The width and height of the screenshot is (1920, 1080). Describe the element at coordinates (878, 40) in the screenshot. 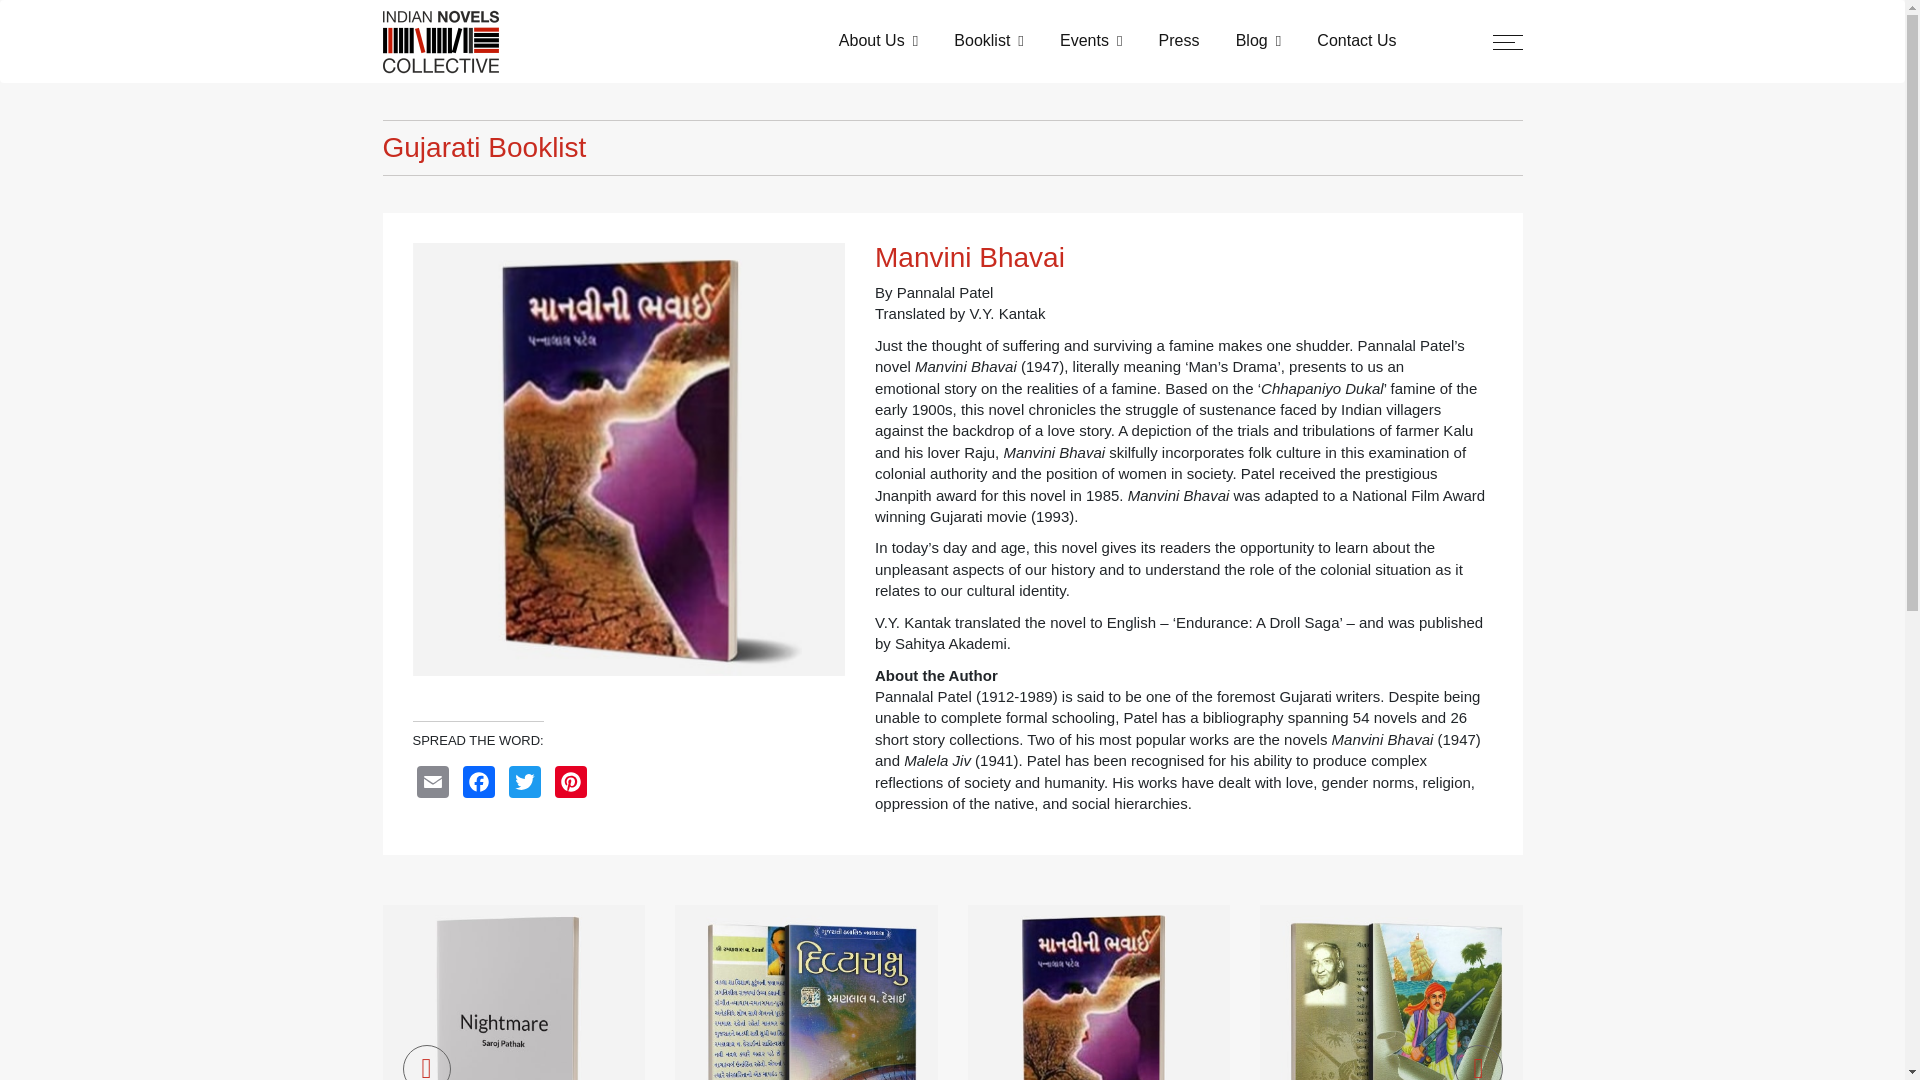

I see `About Us` at that location.